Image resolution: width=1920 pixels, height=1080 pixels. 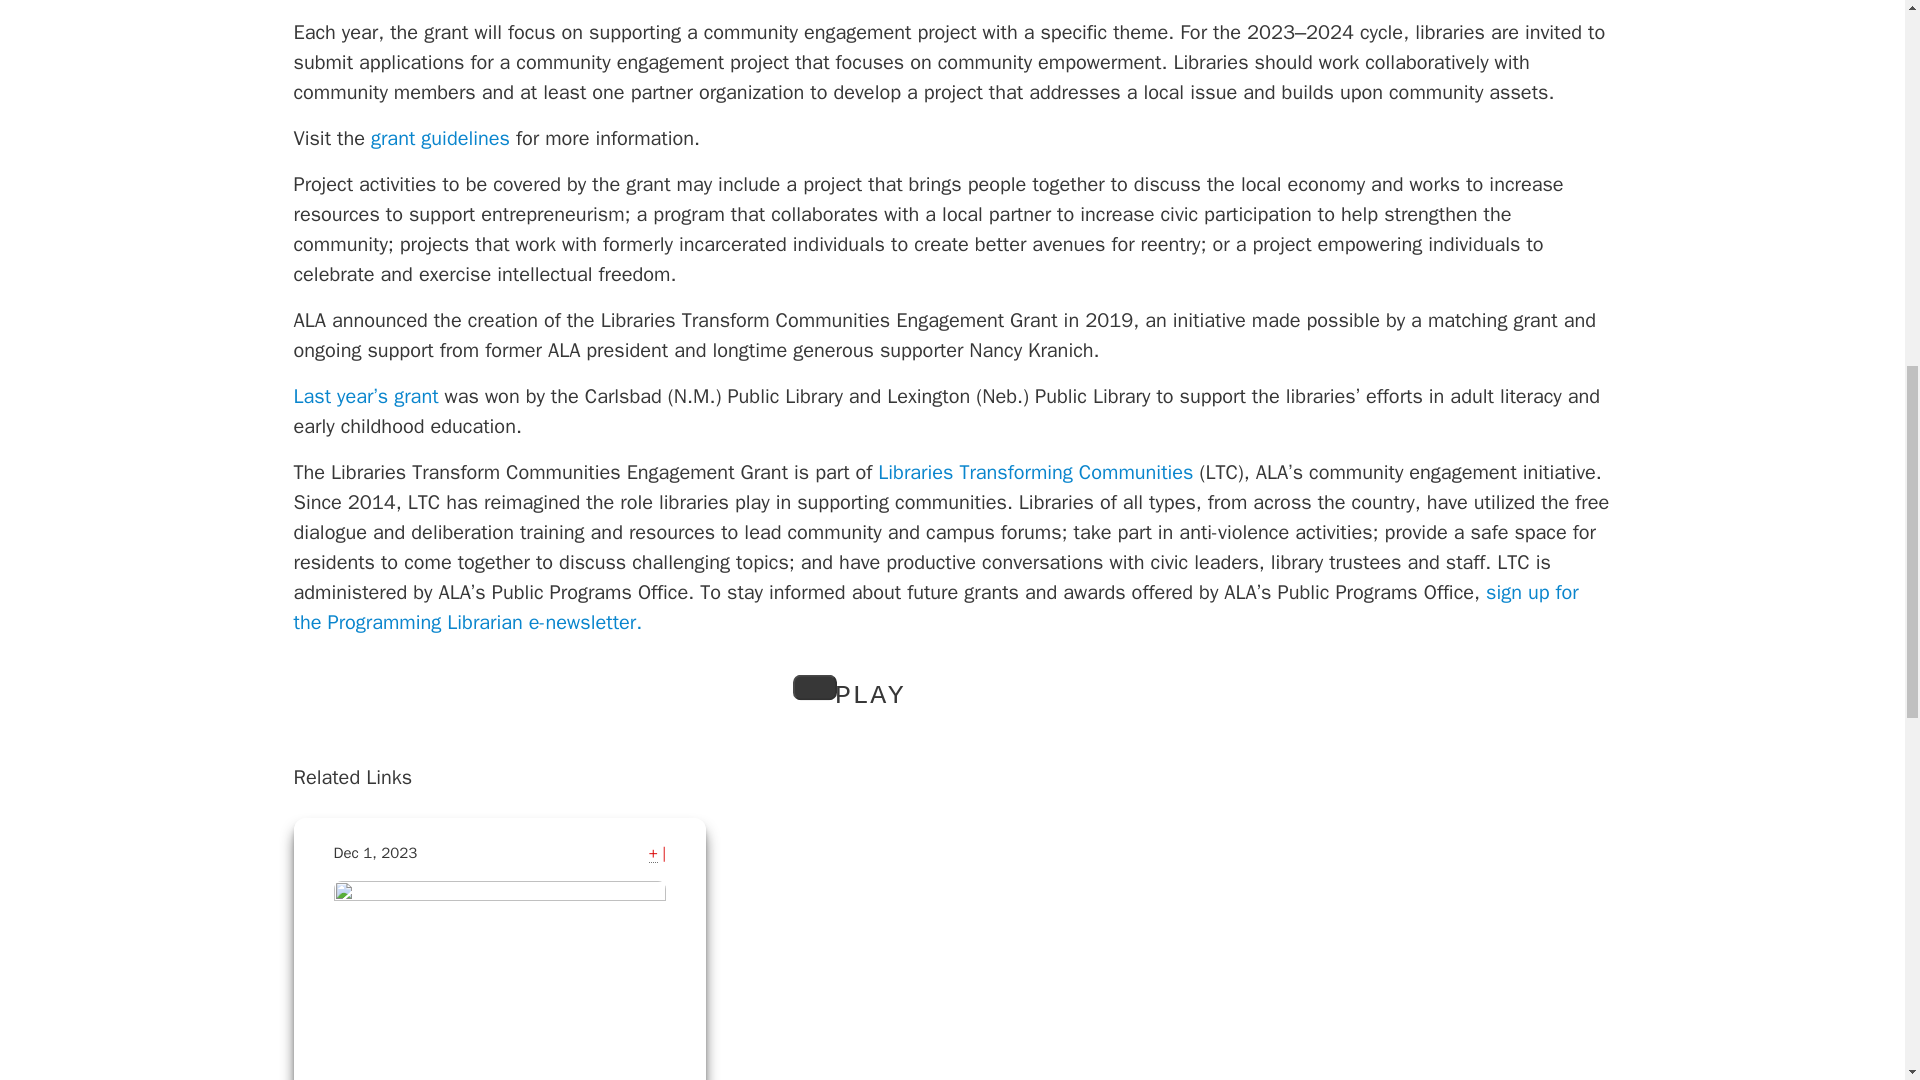 What do you see at coordinates (440, 138) in the screenshot?
I see `grant guidelines` at bounding box center [440, 138].